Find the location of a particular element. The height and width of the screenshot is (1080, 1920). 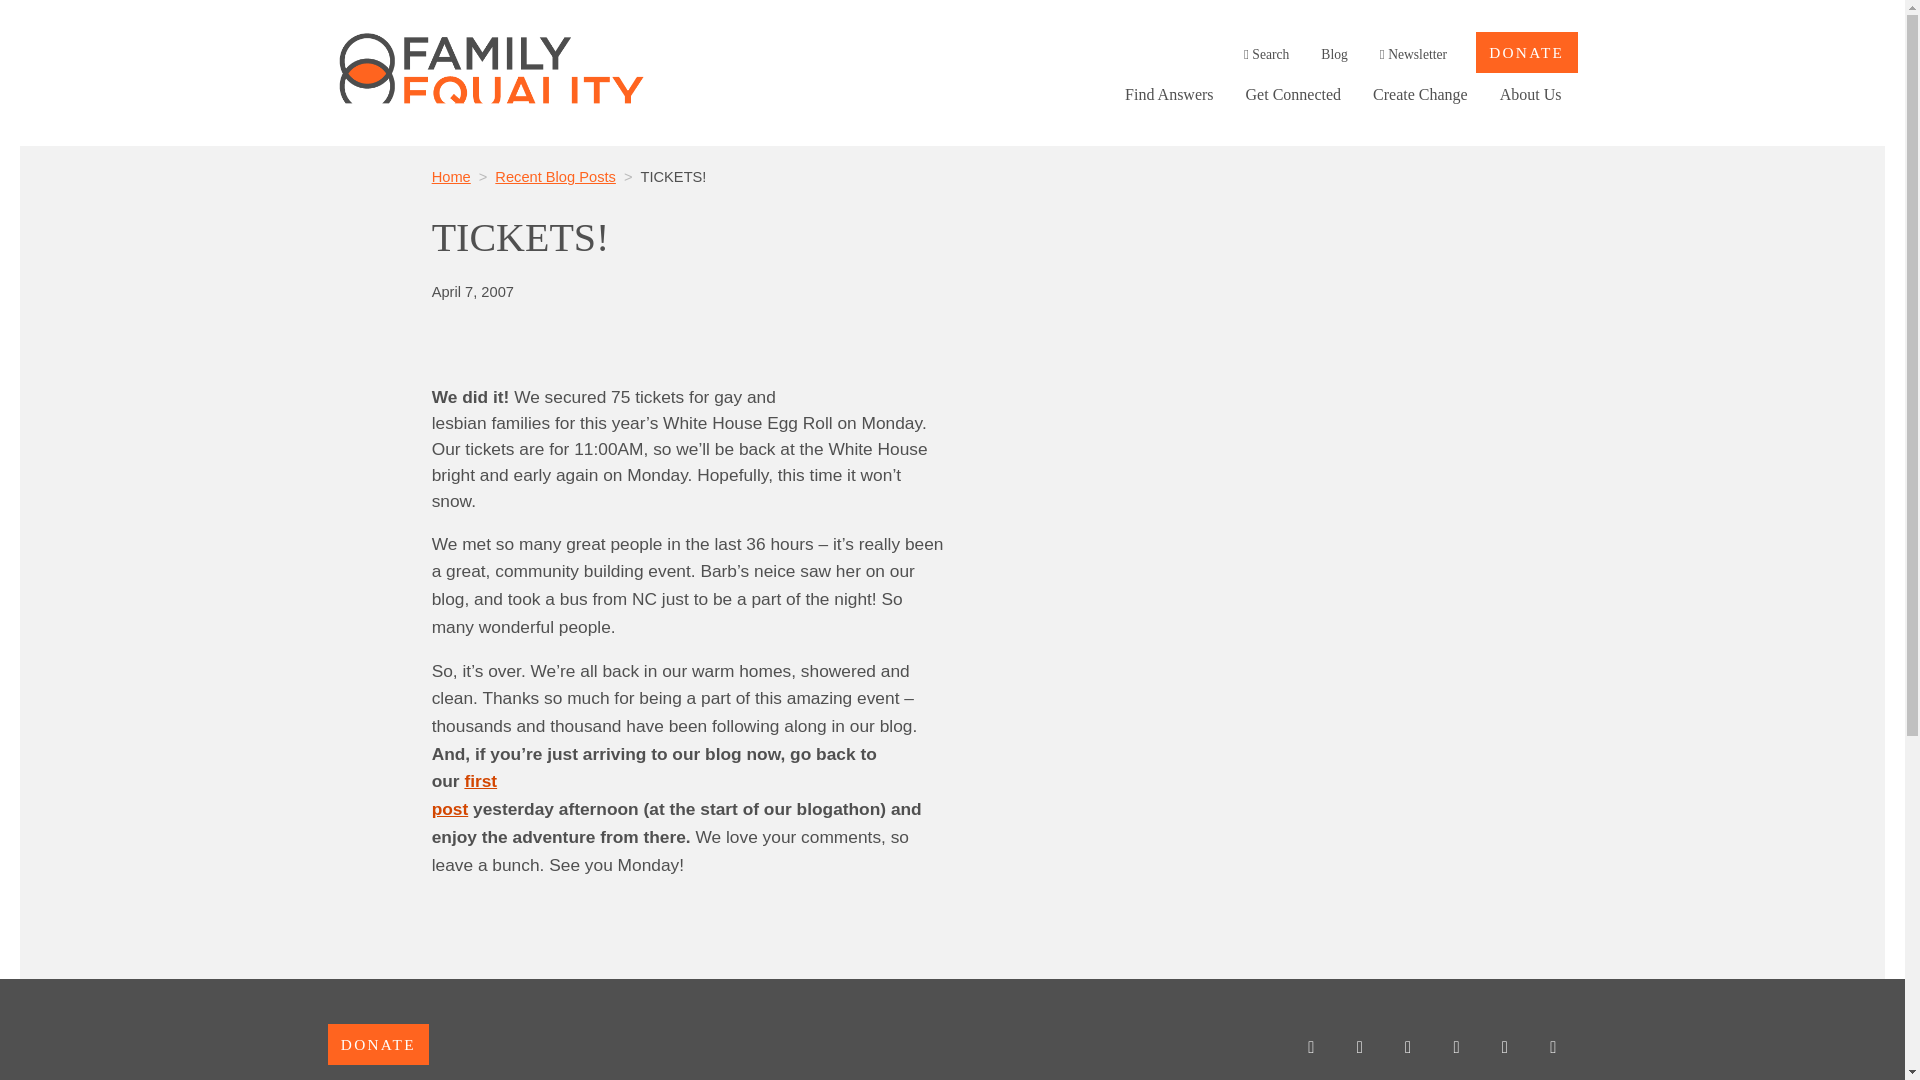

Search is located at coordinates (1334, 54).